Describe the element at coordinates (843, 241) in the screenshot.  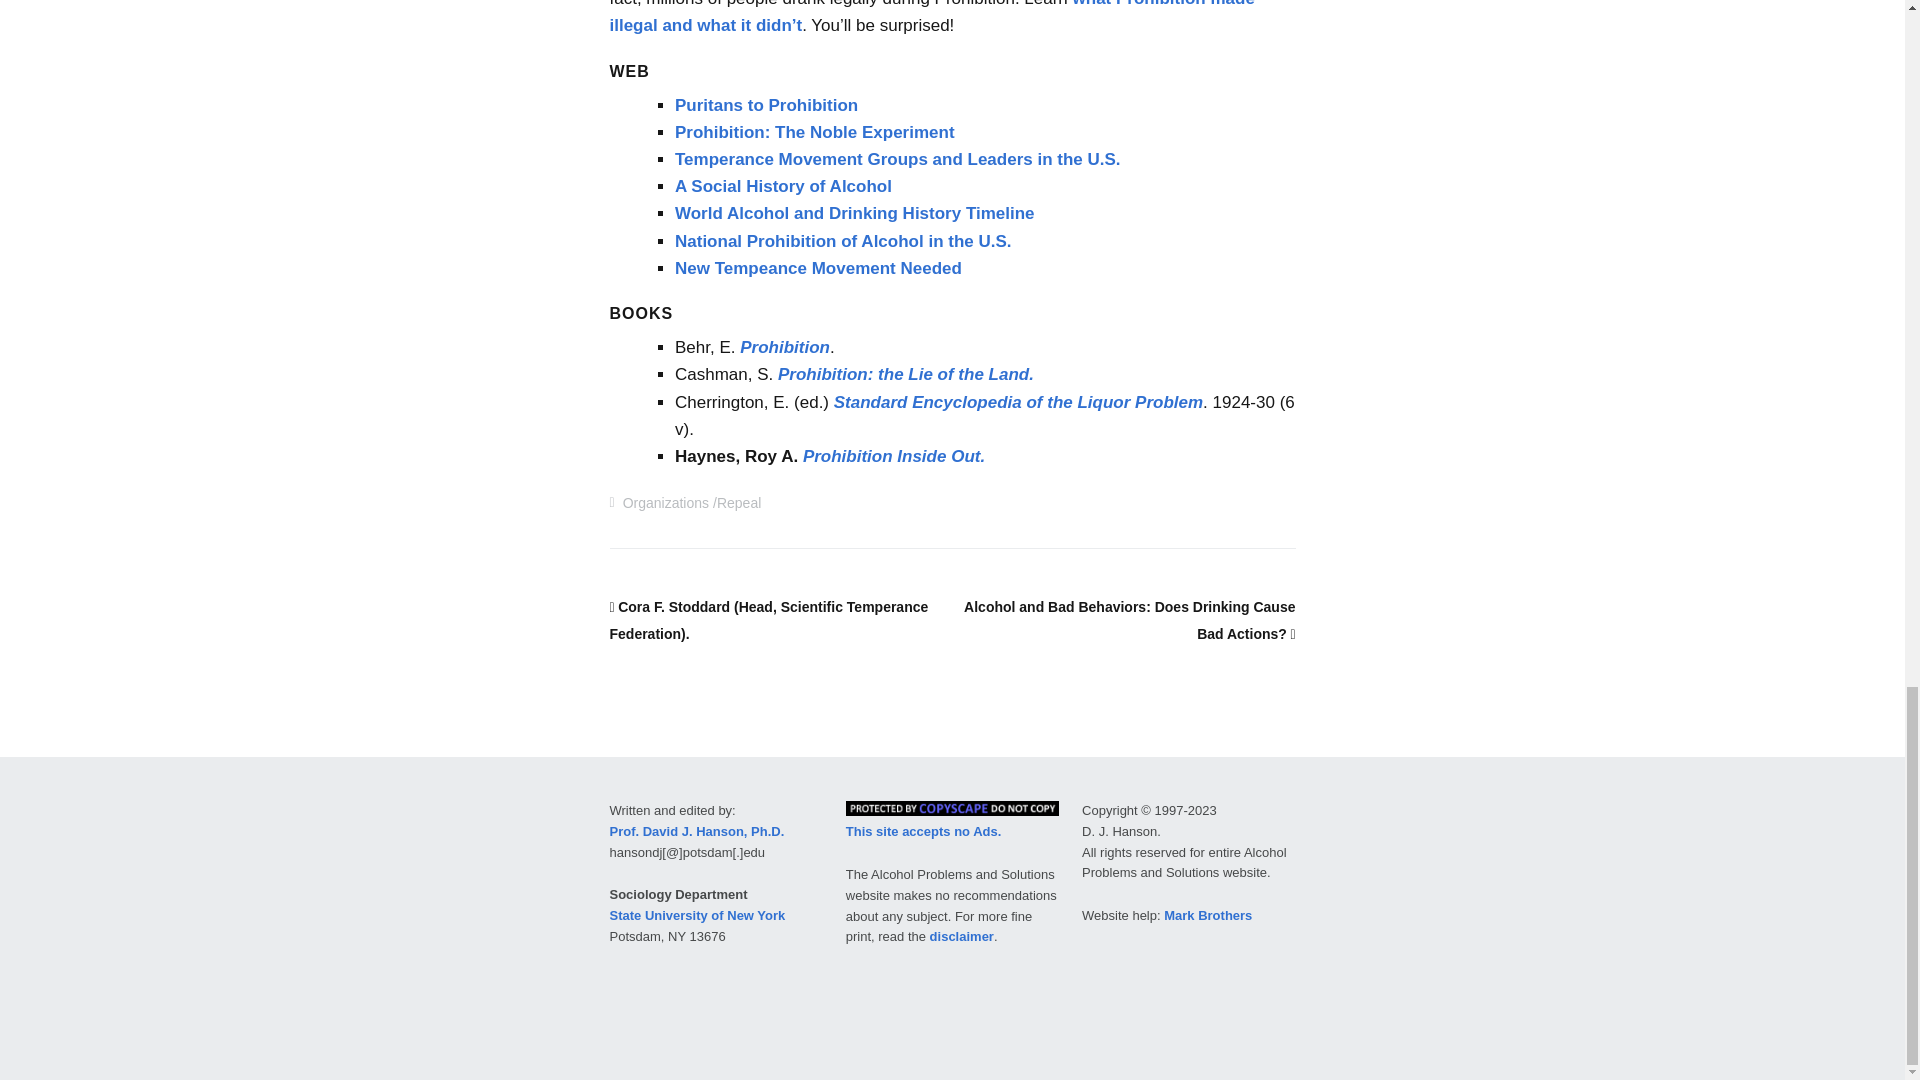
I see `National Prohibition of Alcohol in the U.S.` at that location.